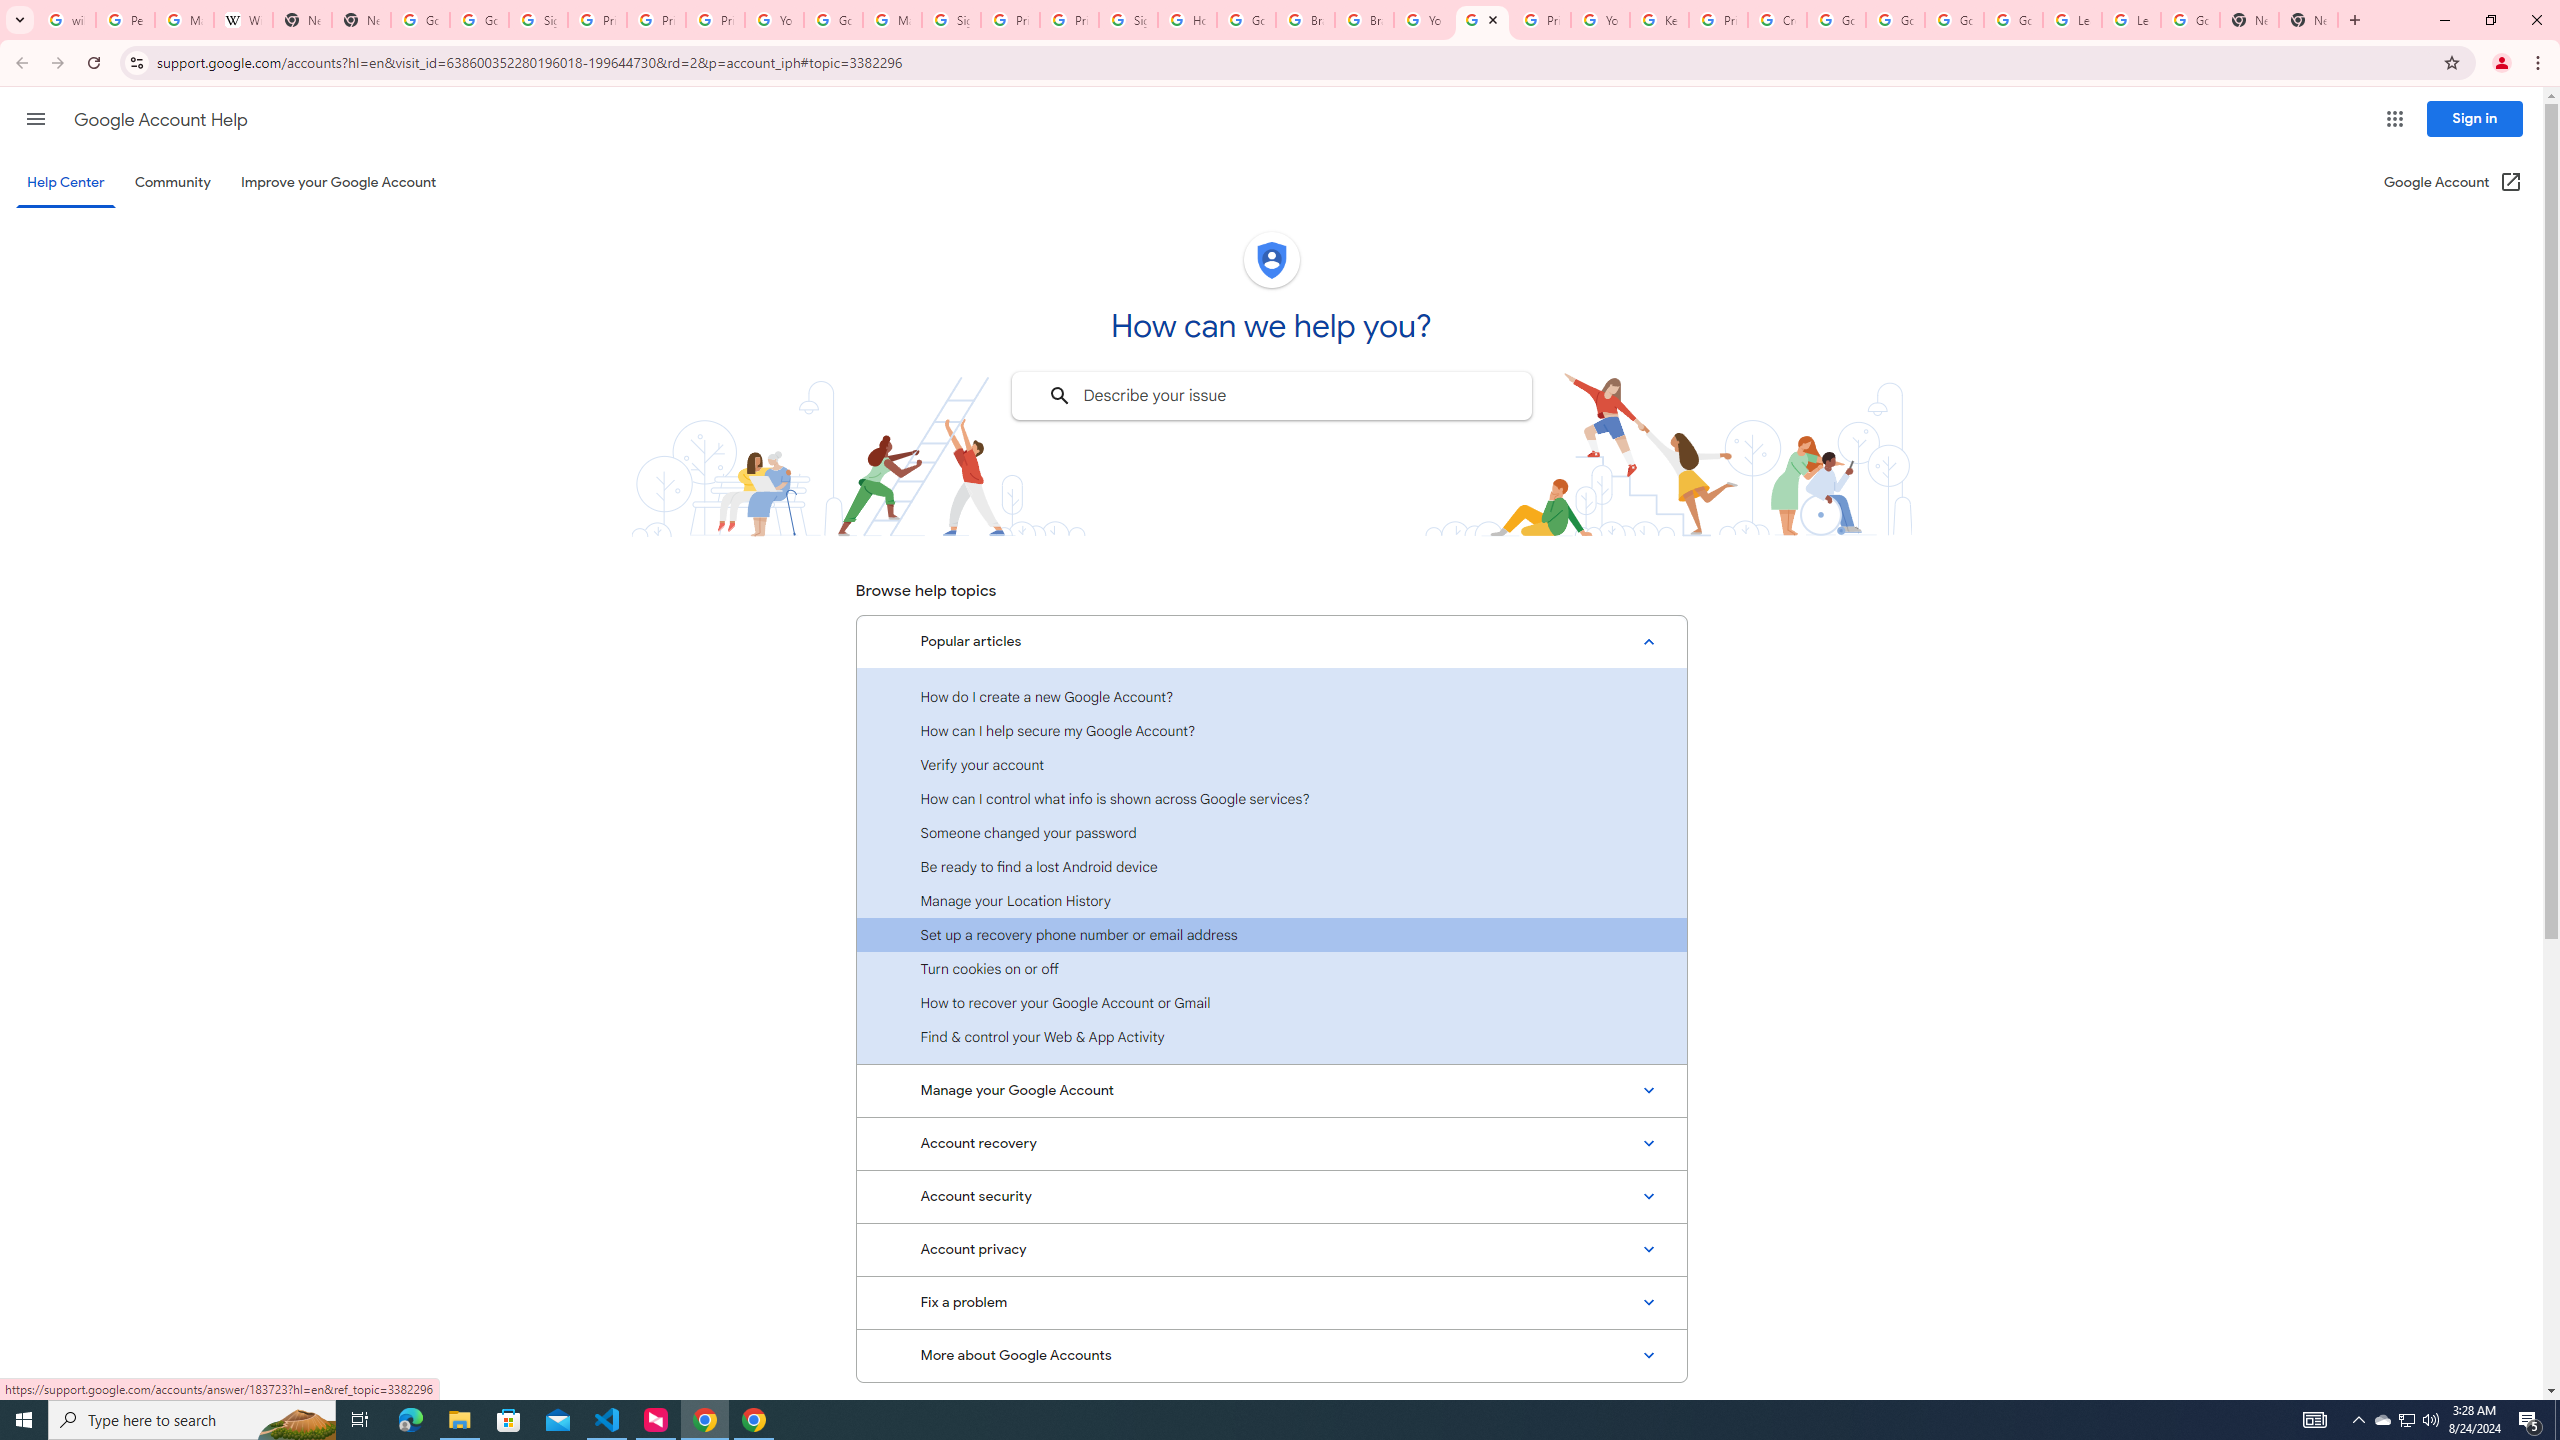 The height and width of the screenshot is (1440, 2560). Describe the element at coordinates (1271, 1303) in the screenshot. I see `Fix a problem` at that location.